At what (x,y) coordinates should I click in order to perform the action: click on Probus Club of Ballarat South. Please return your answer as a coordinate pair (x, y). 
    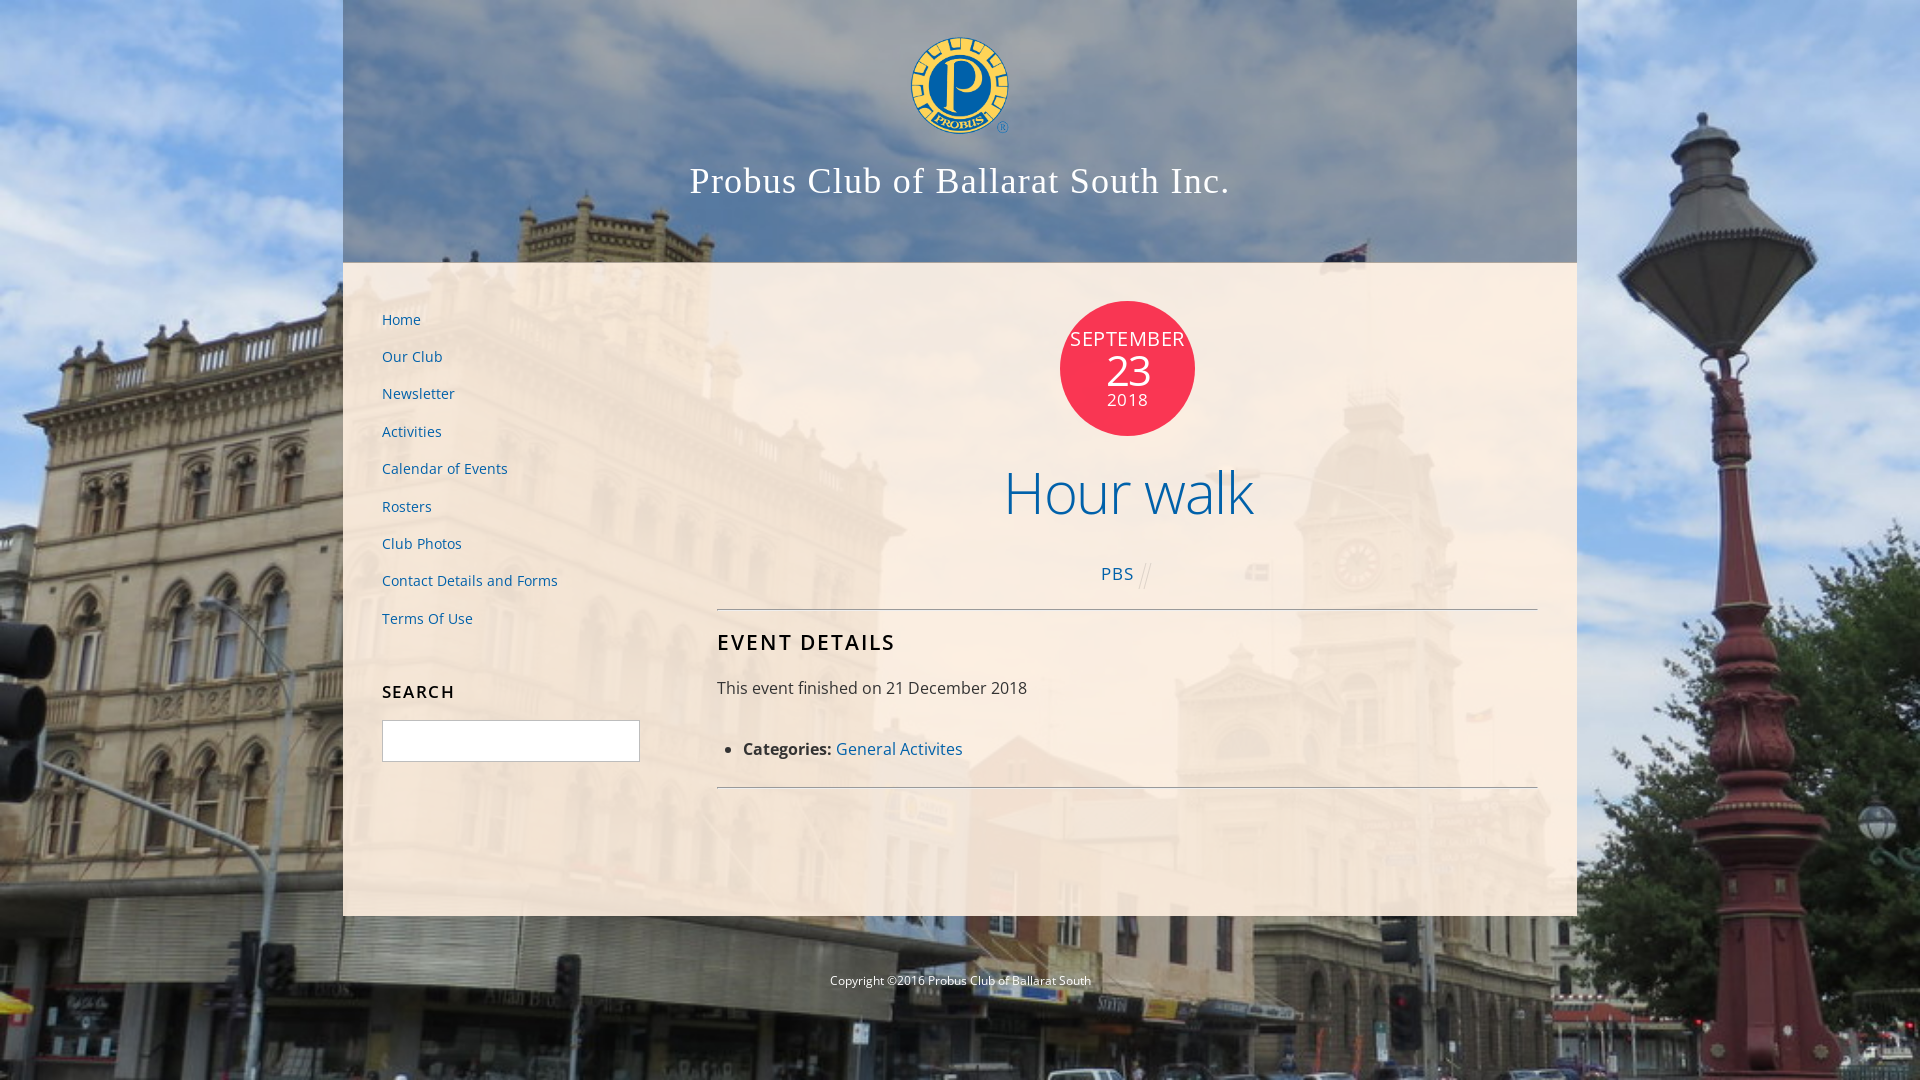
    Looking at the image, I should click on (960, 119).